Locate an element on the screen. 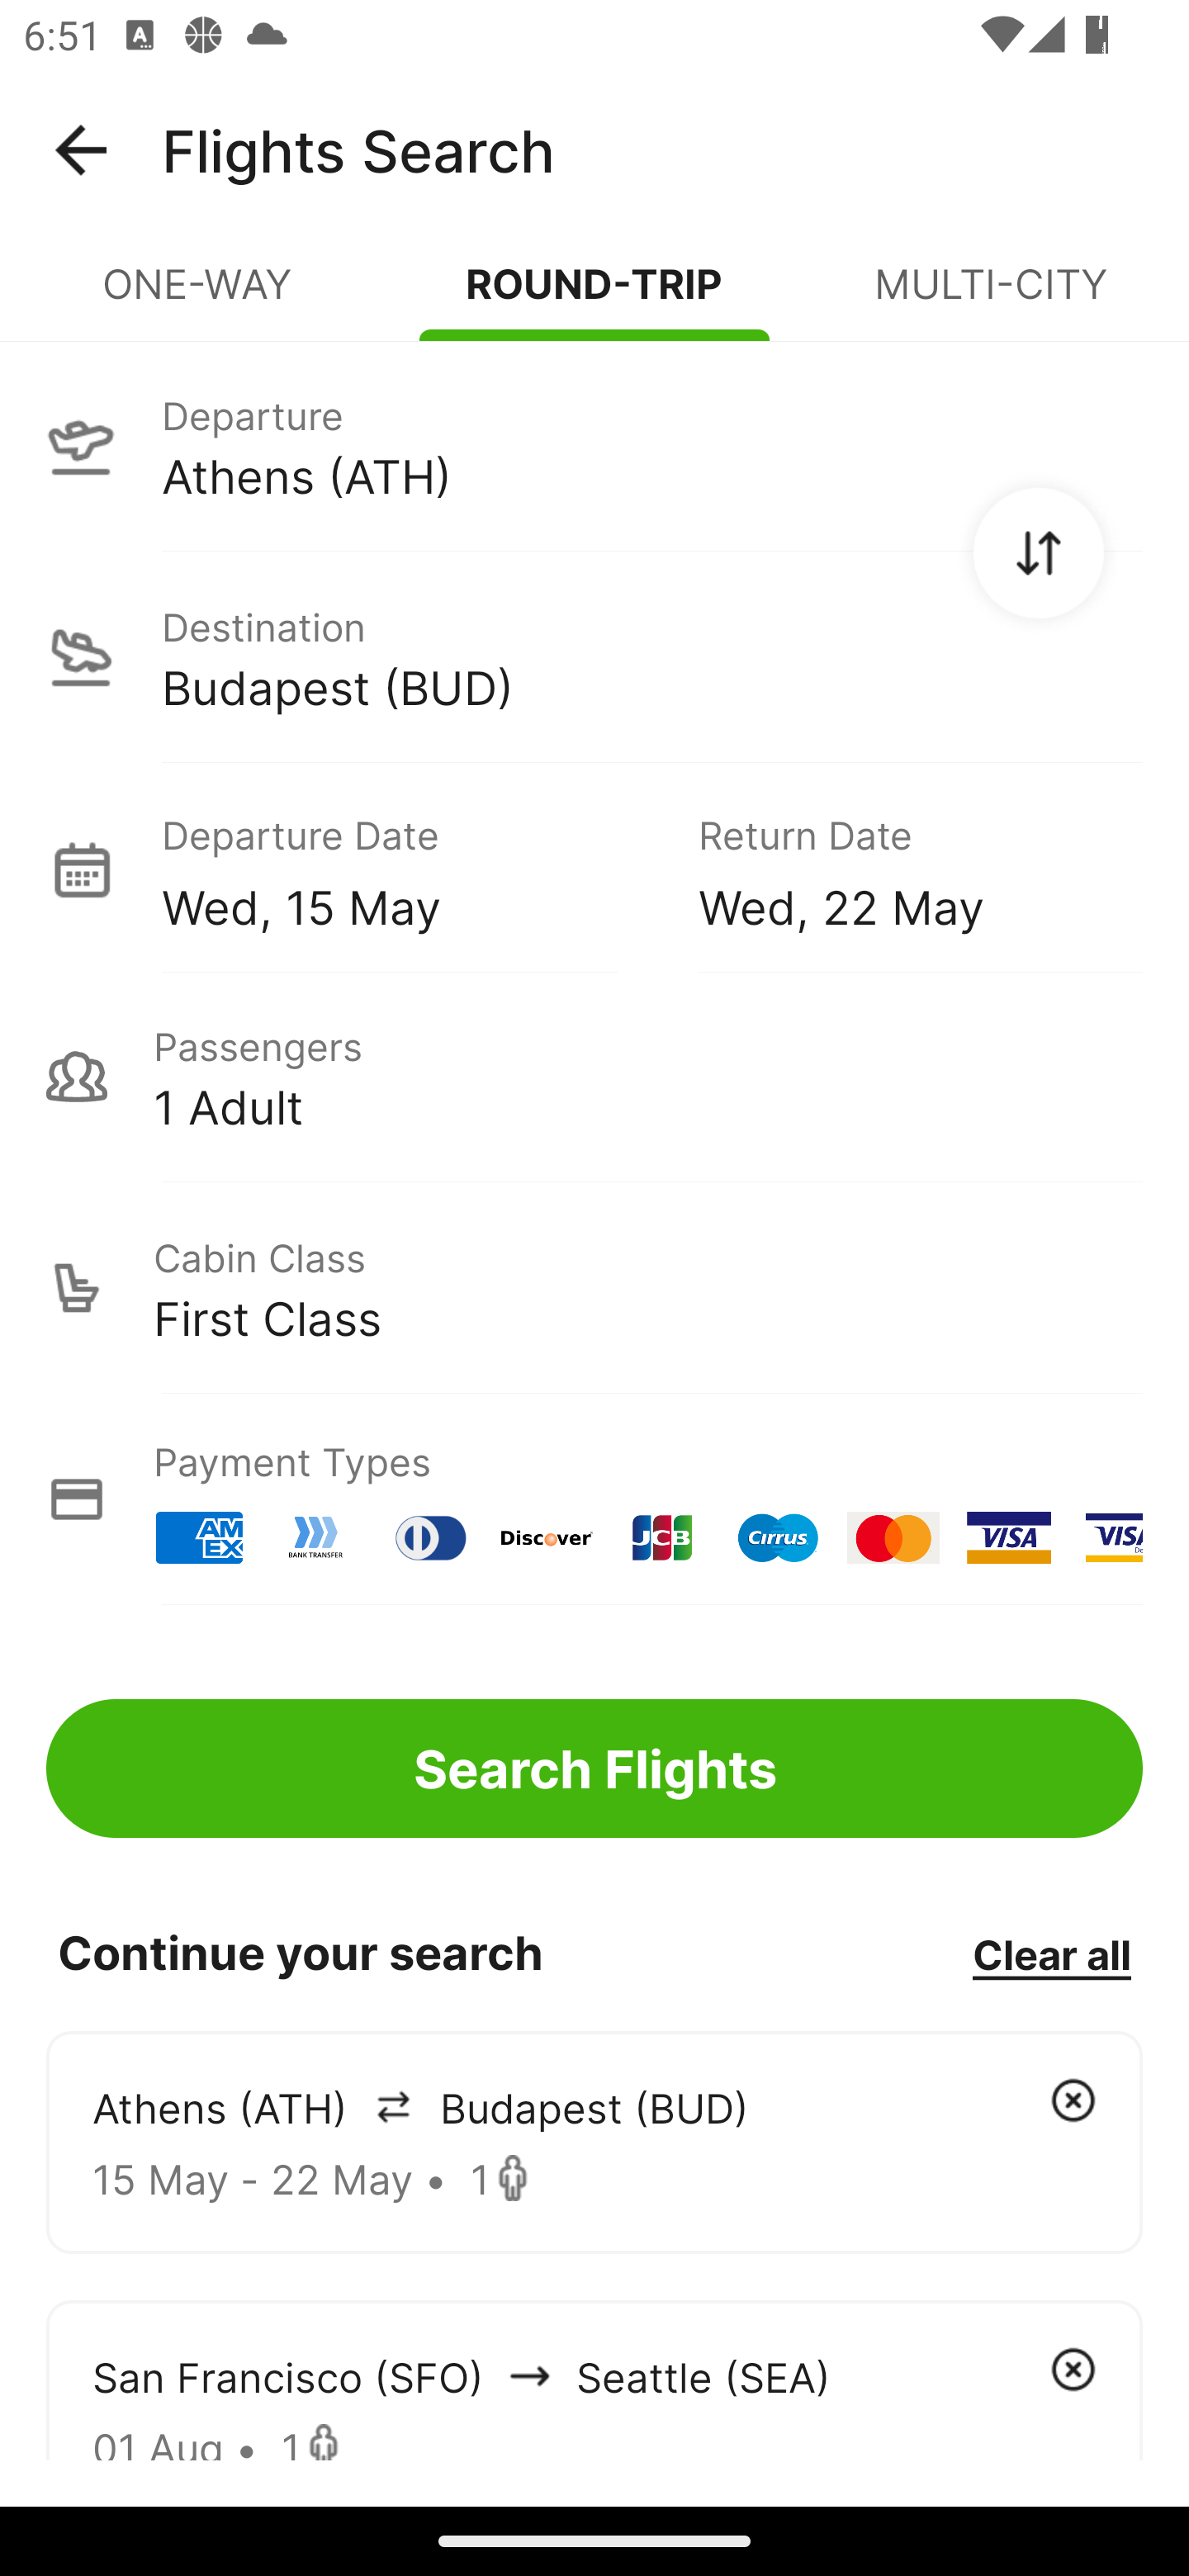 This screenshot has width=1189, height=2576. Cabin Class First Class is located at coordinates (594, 1288).